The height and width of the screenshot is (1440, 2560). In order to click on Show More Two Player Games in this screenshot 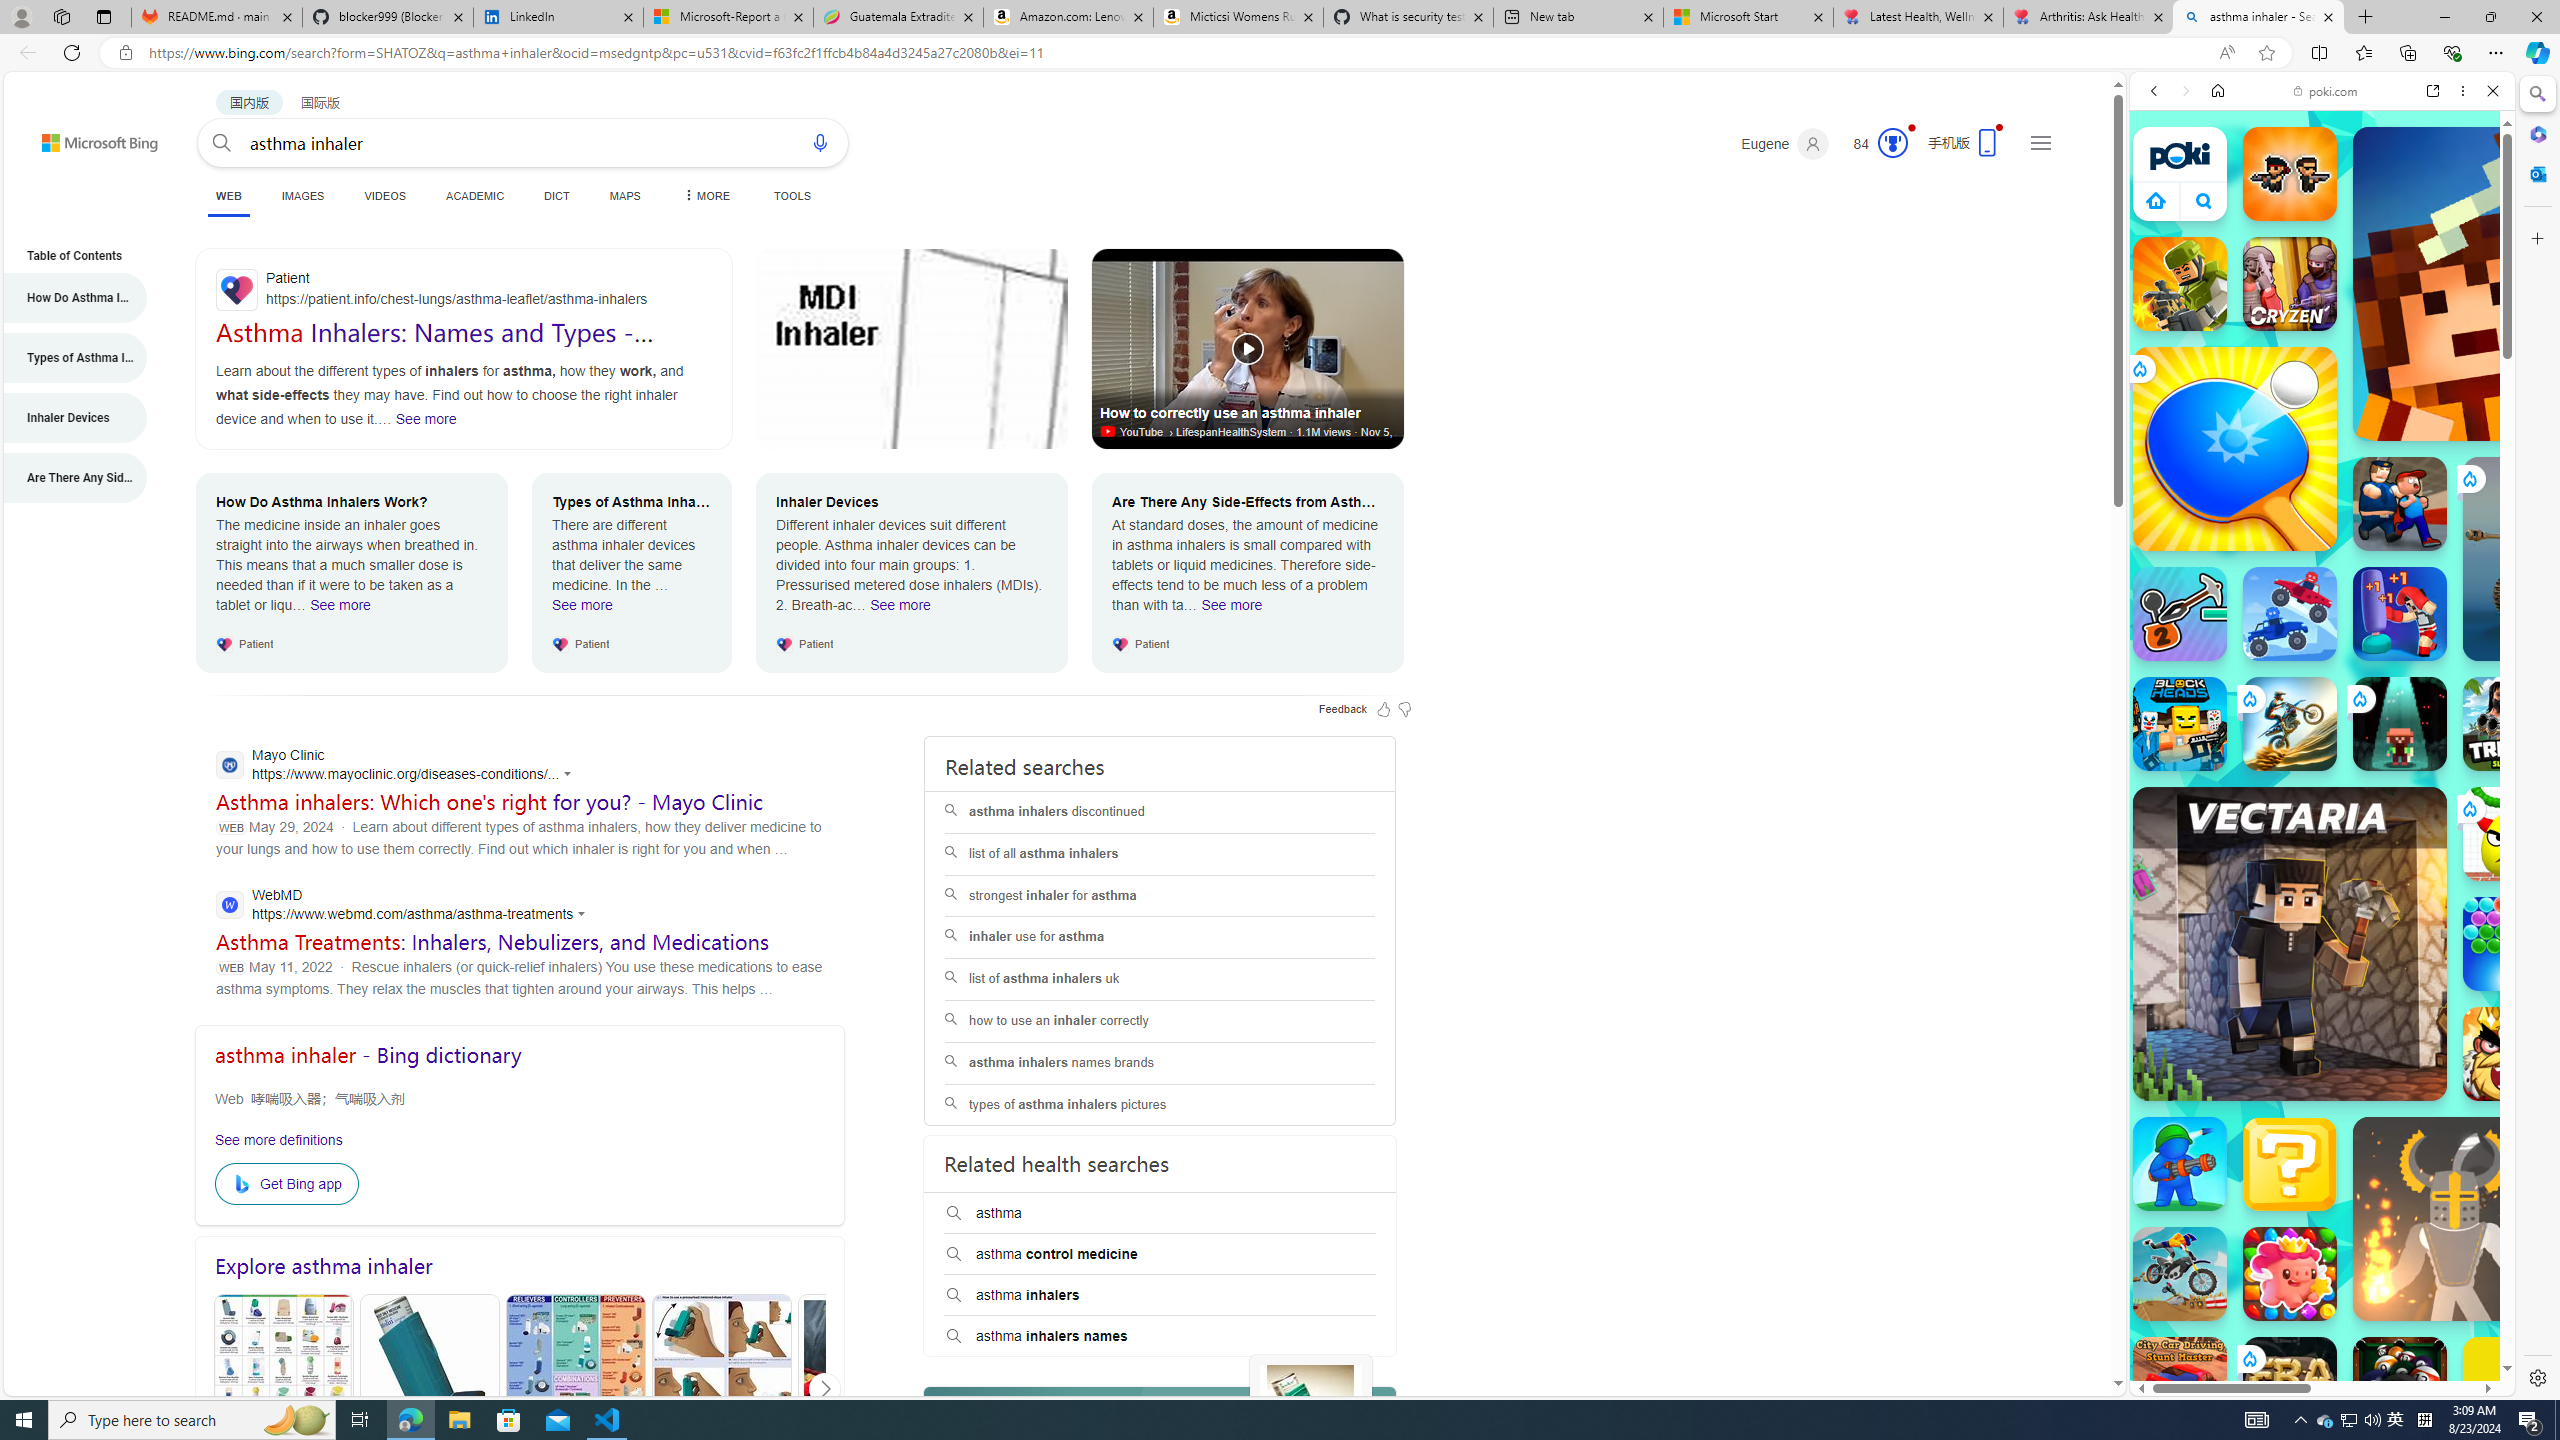, I will do `click(2444, 570)`.